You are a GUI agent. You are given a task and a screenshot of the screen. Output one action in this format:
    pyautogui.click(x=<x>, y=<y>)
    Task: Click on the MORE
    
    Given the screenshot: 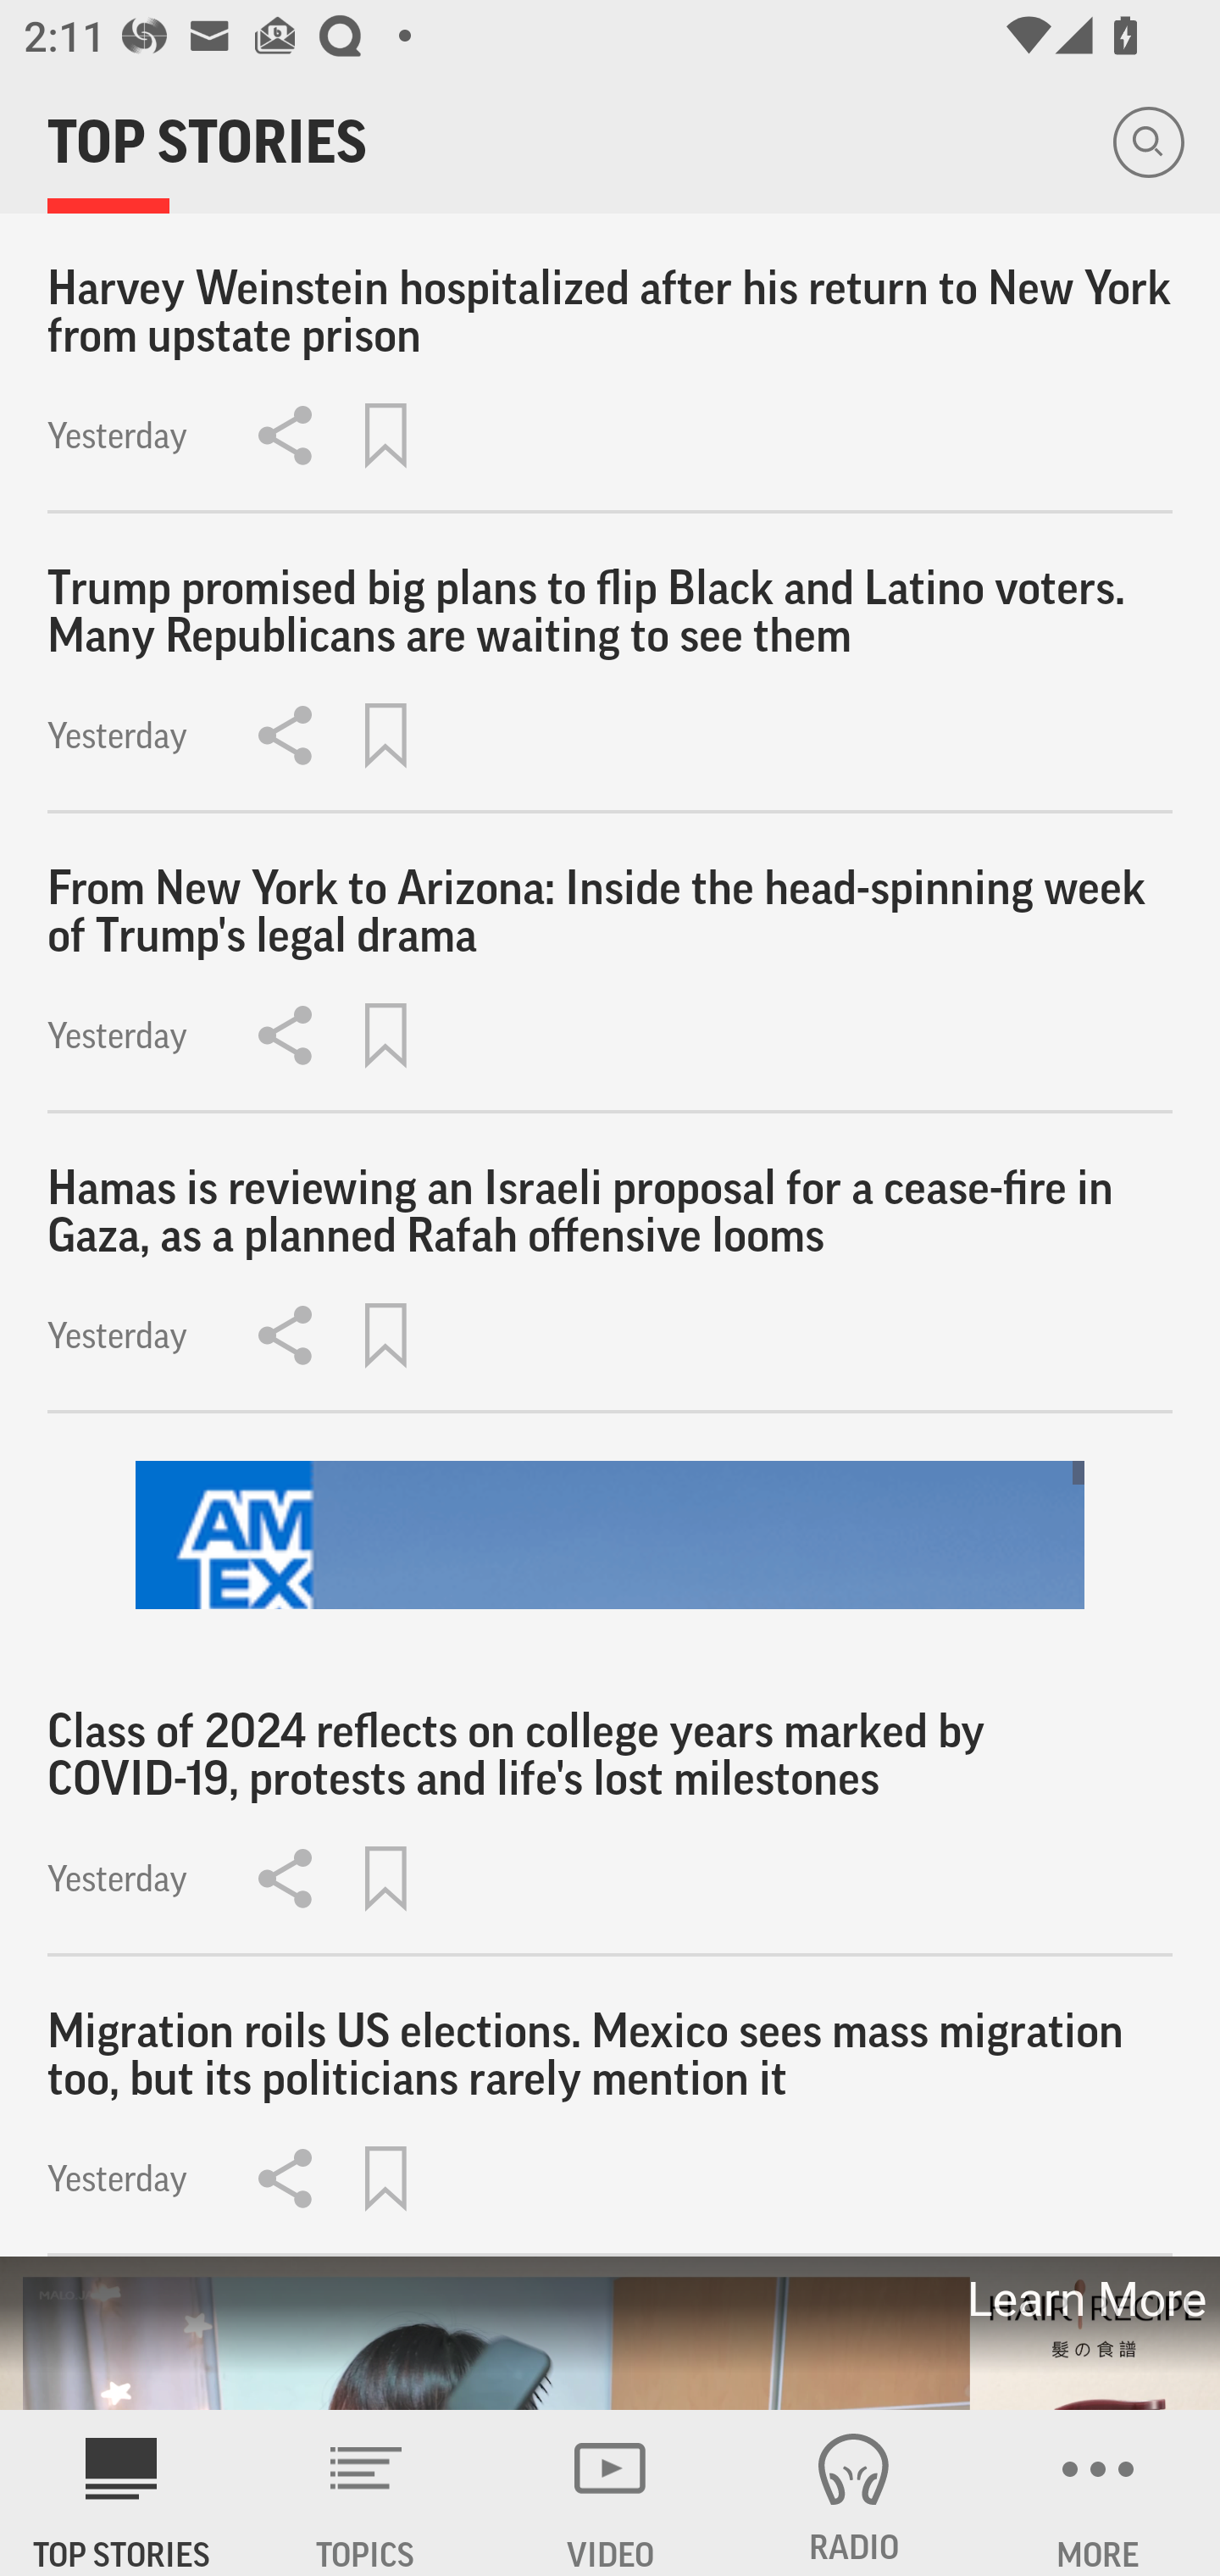 What is the action you would take?
    pyautogui.click(x=1098, y=2493)
    